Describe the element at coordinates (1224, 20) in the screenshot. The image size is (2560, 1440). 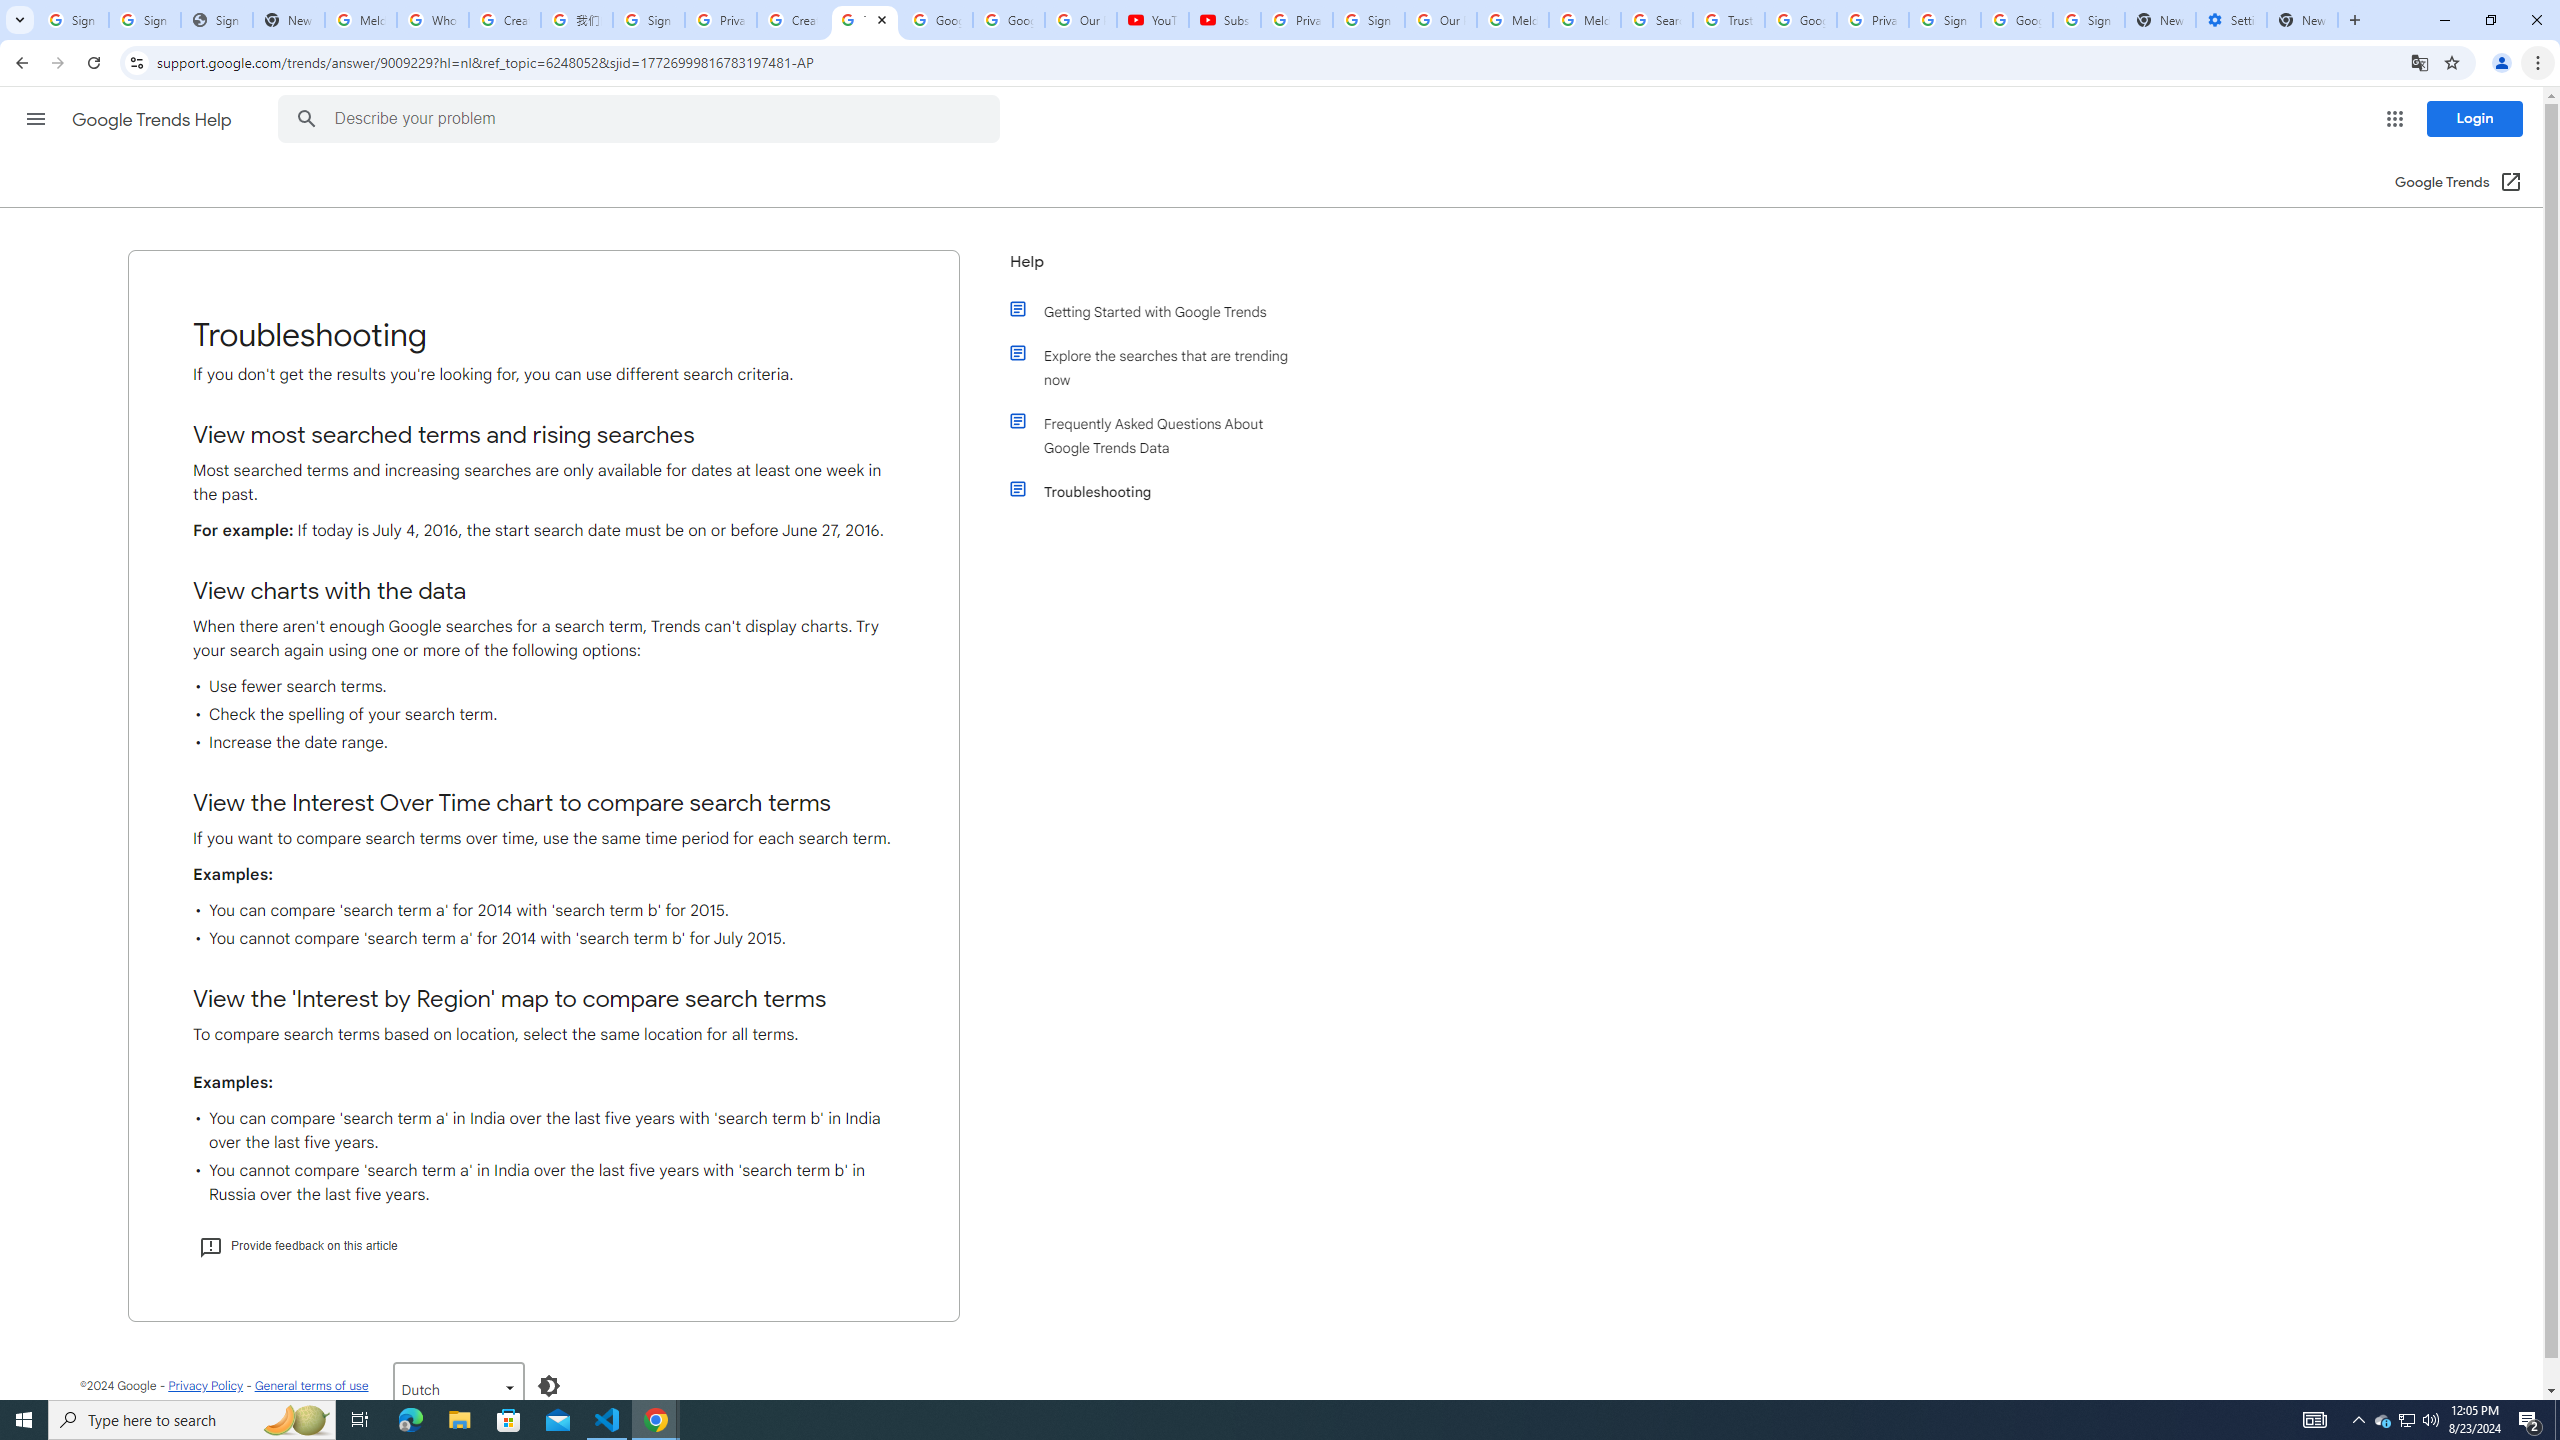
I see `Subscriptions - YouTube` at that location.